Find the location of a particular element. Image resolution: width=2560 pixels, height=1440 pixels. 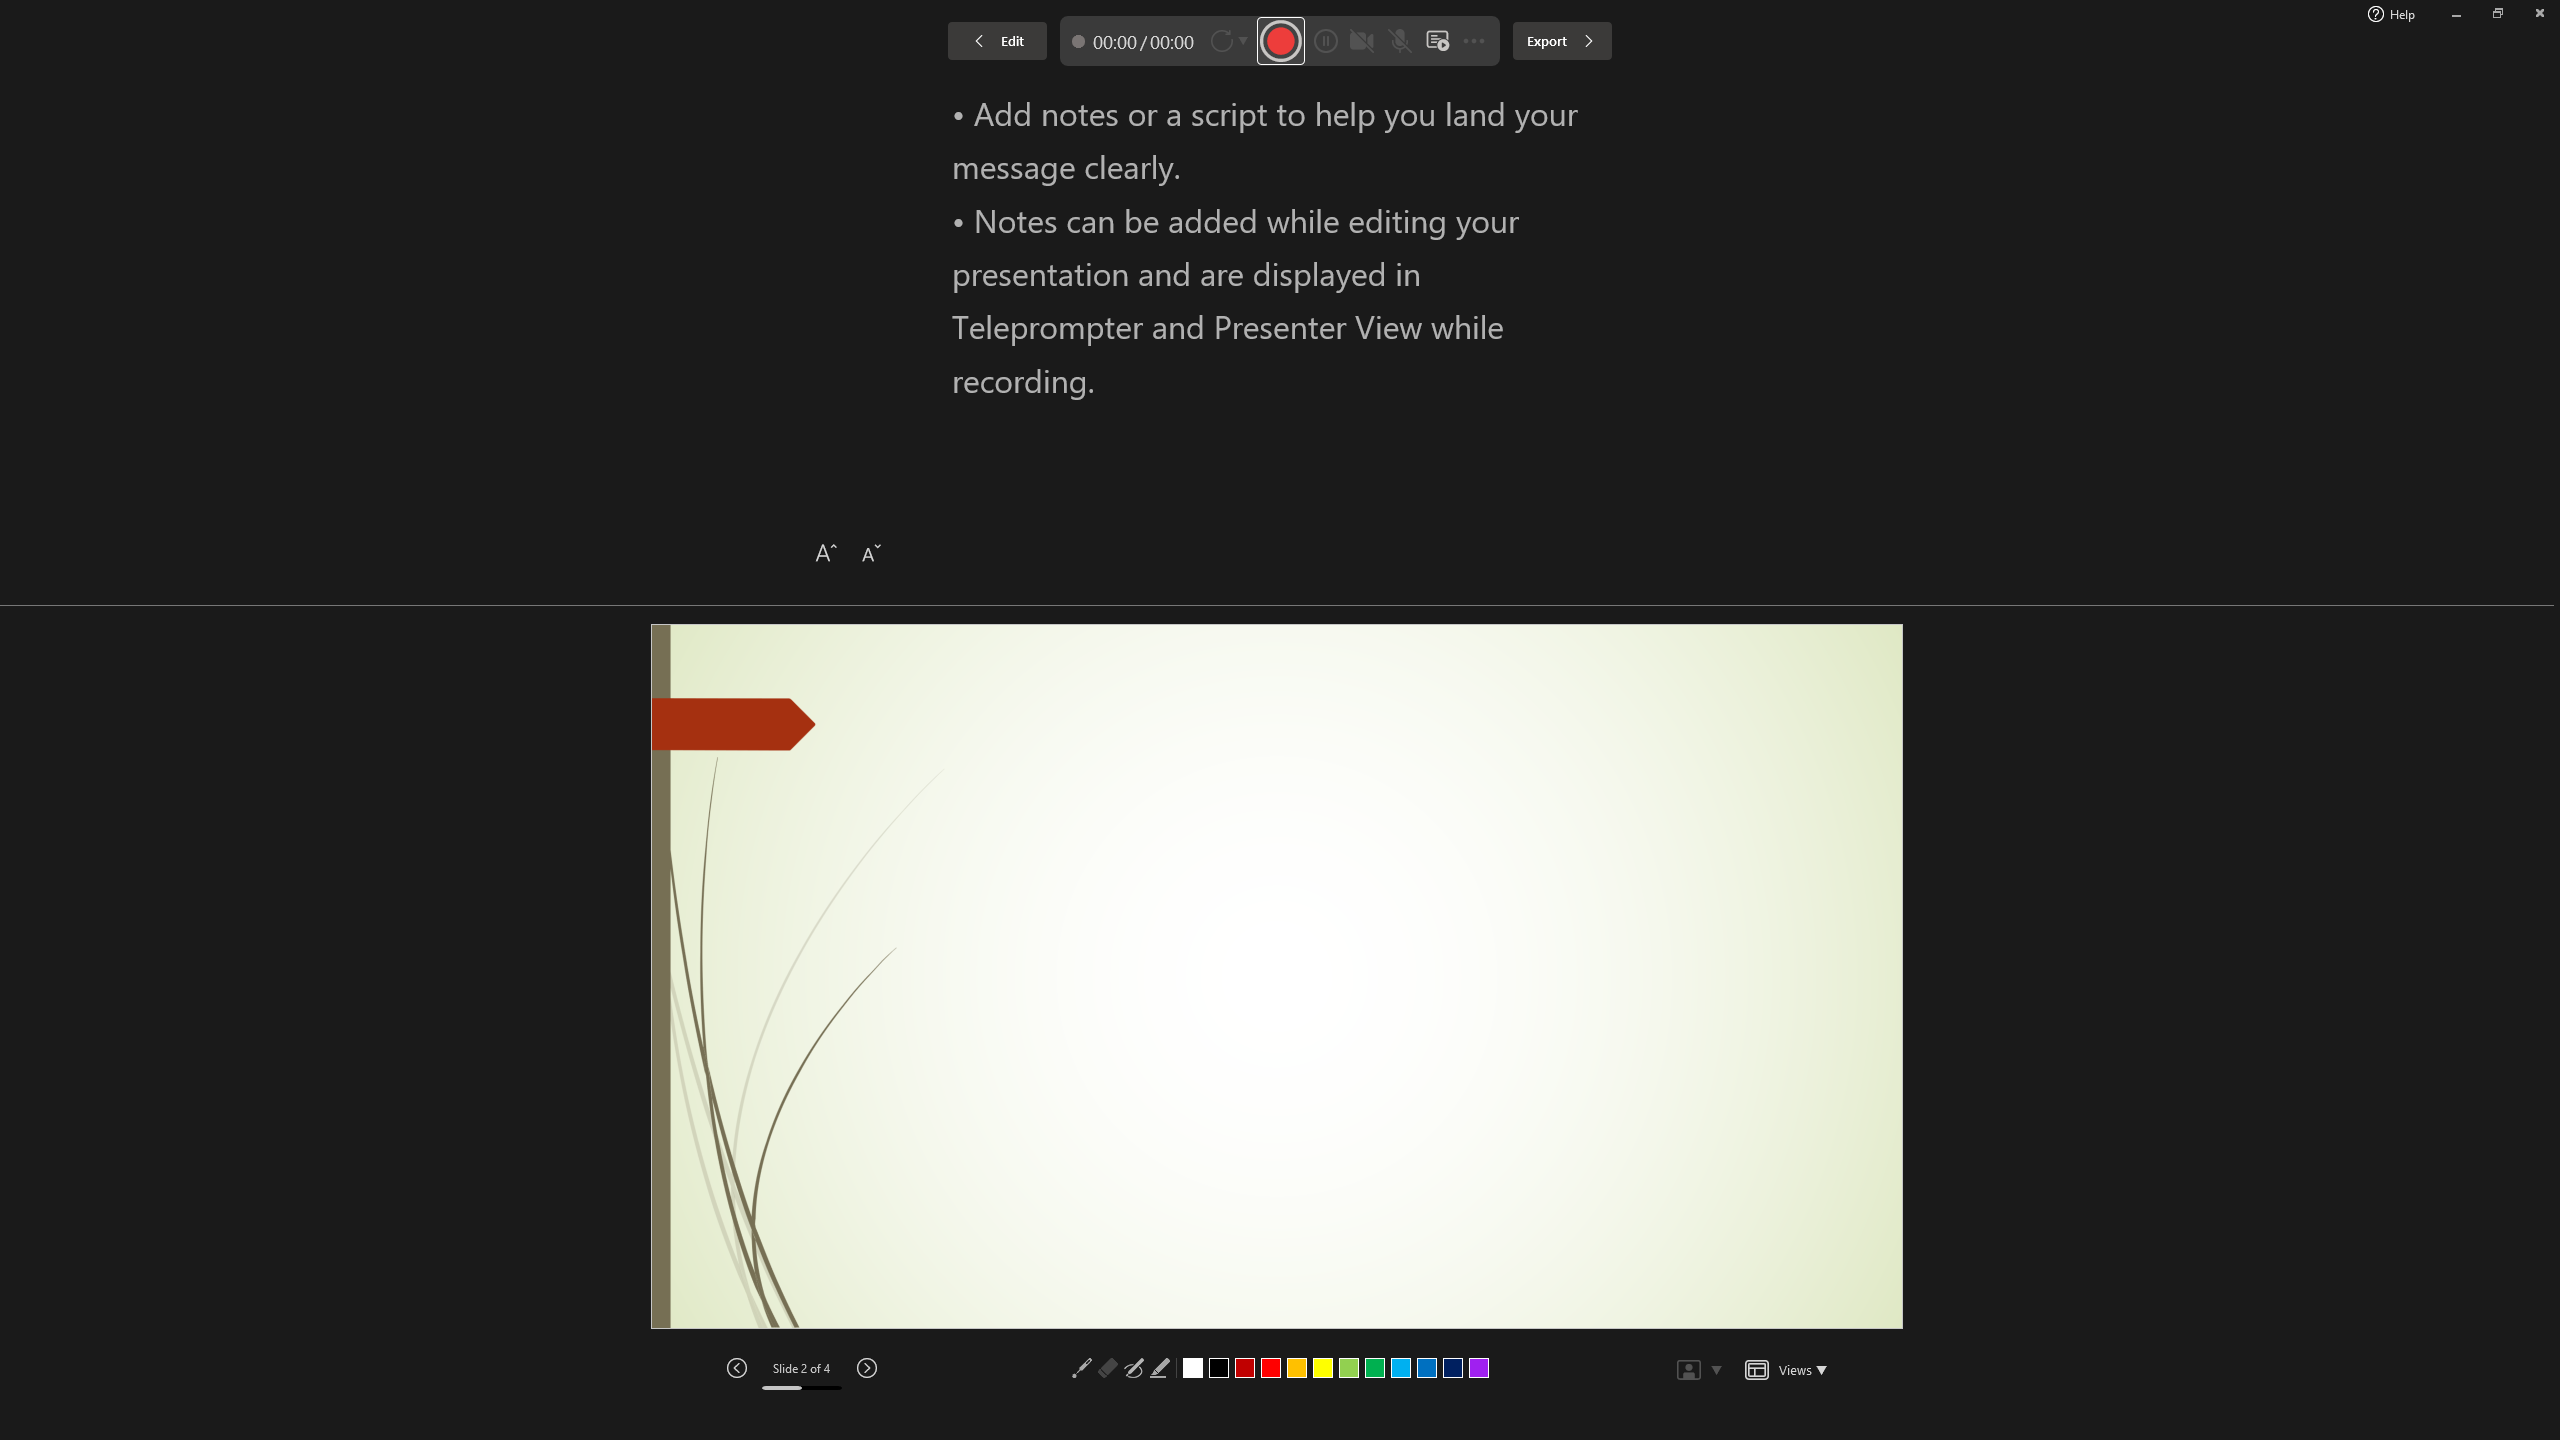

Save as Show is located at coordinates (538, 103).